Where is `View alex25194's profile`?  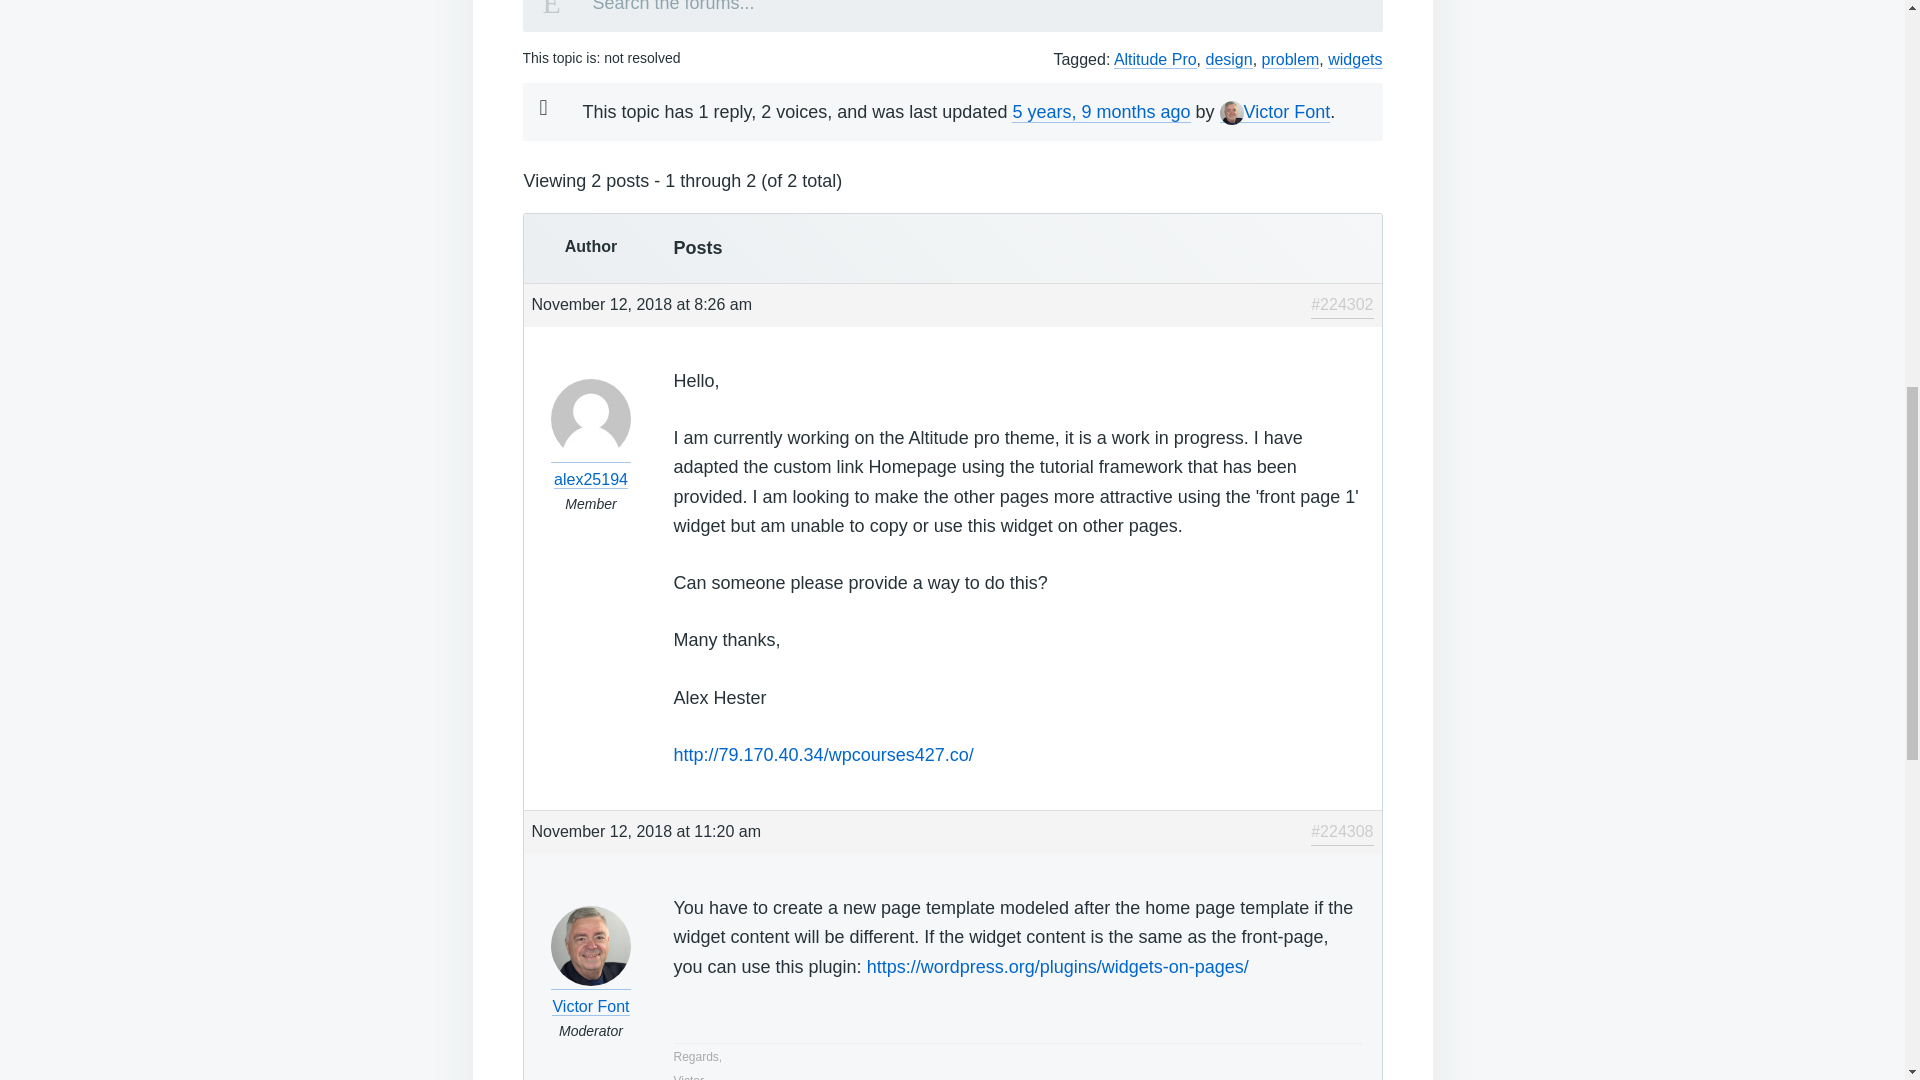 View alex25194's profile is located at coordinates (591, 466).